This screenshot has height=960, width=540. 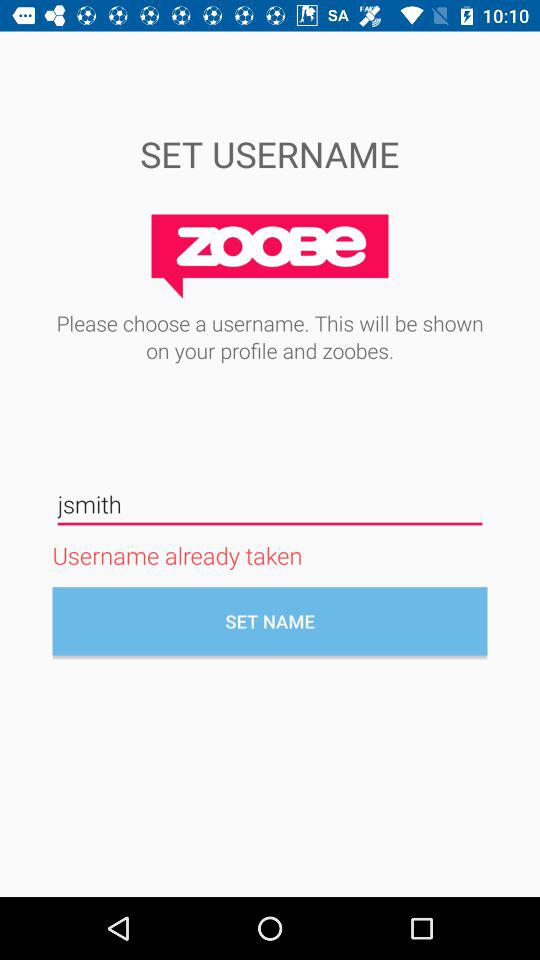 What do you see at coordinates (270, 621) in the screenshot?
I see `launch the icon below username already taken` at bounding box center [270, 621].